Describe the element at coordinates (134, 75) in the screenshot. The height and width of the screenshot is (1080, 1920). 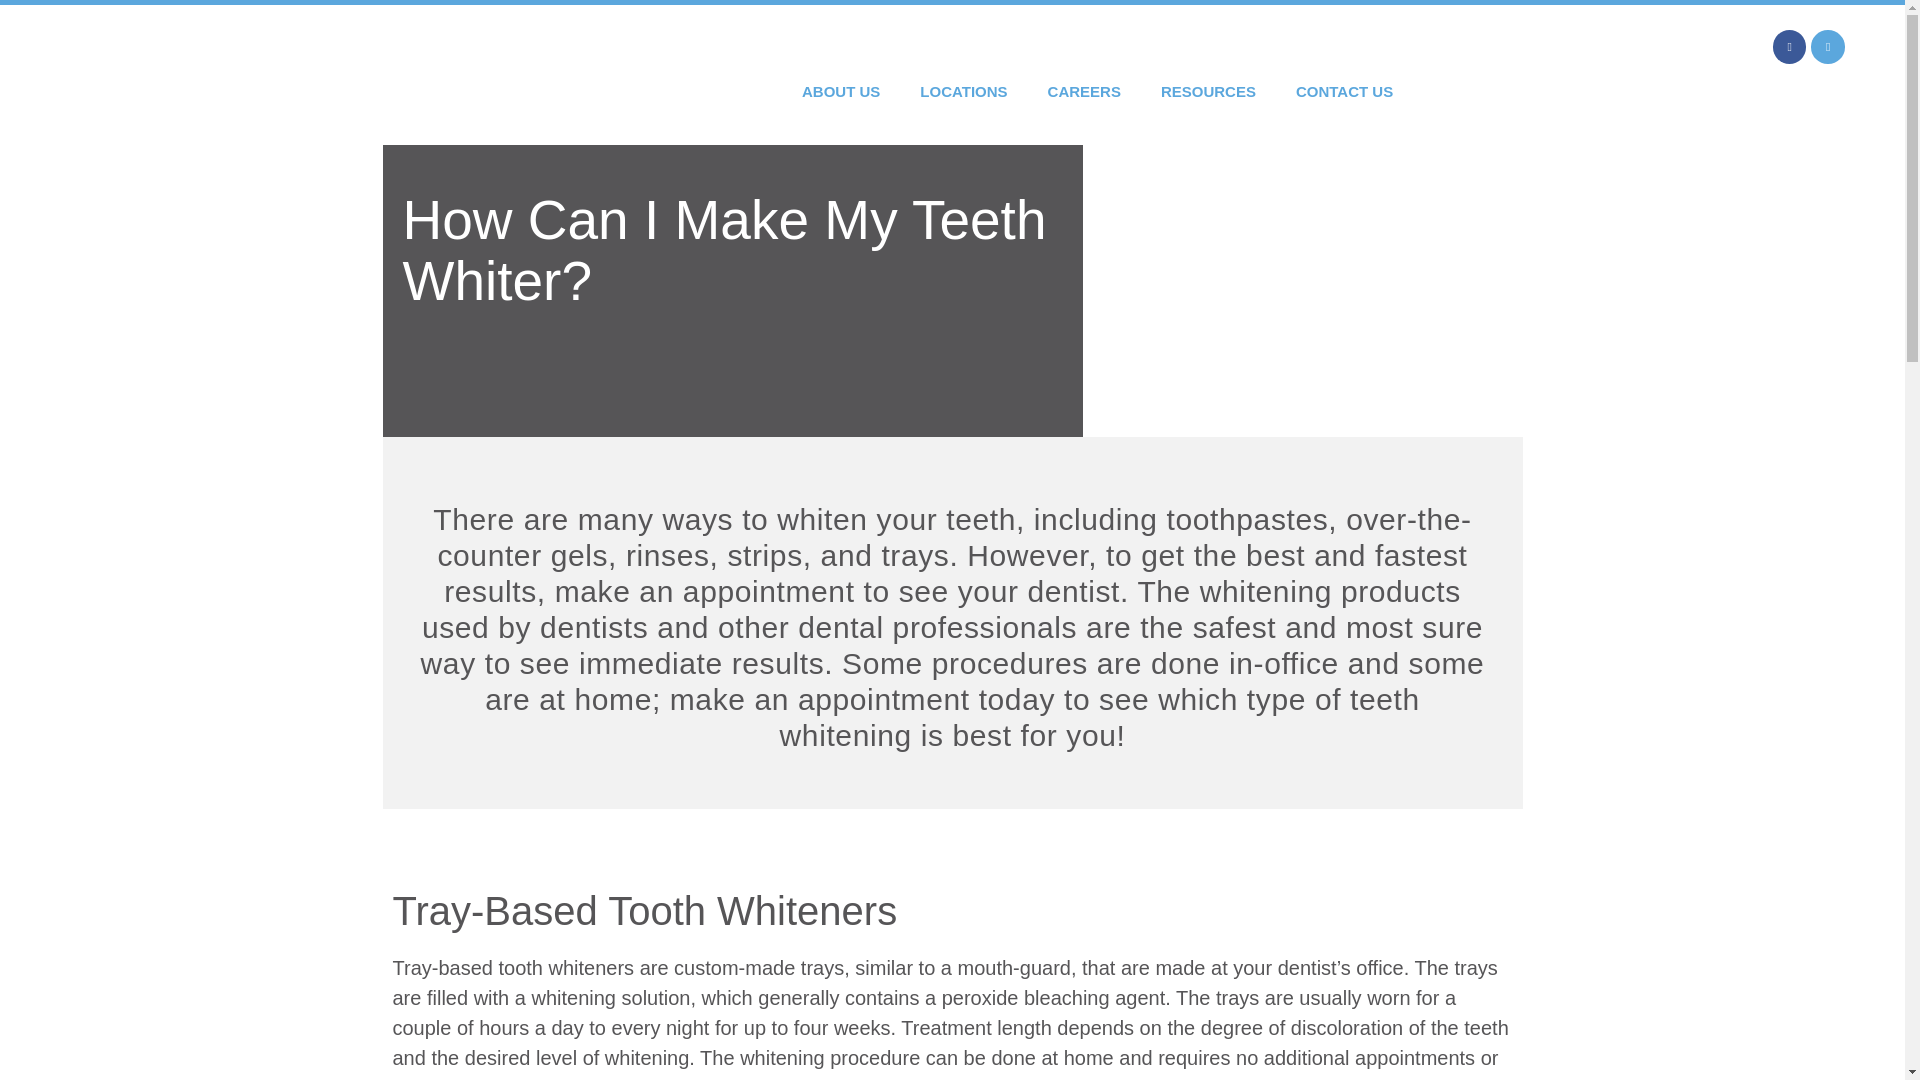
I see `smart-dental-network-transparent` at that location.